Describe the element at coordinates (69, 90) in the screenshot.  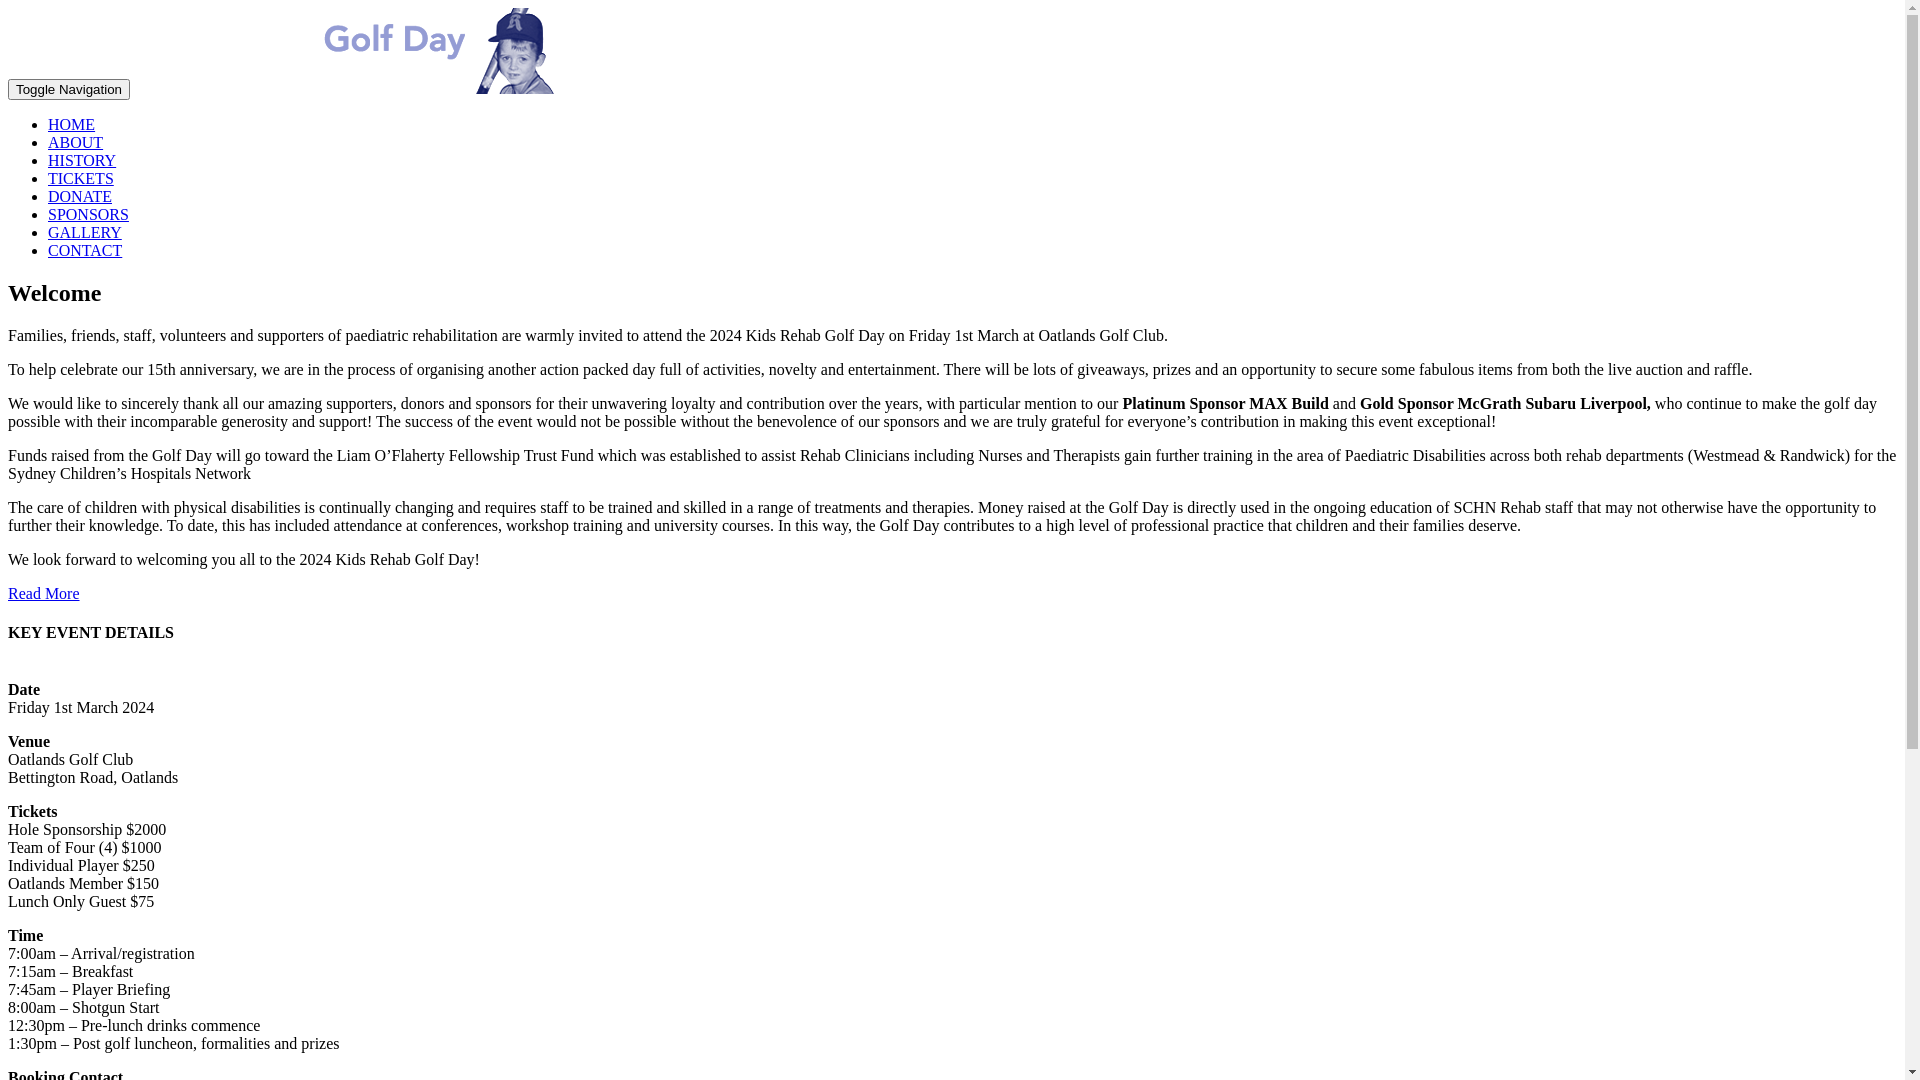
I see `Toggle Navigation` at that location.